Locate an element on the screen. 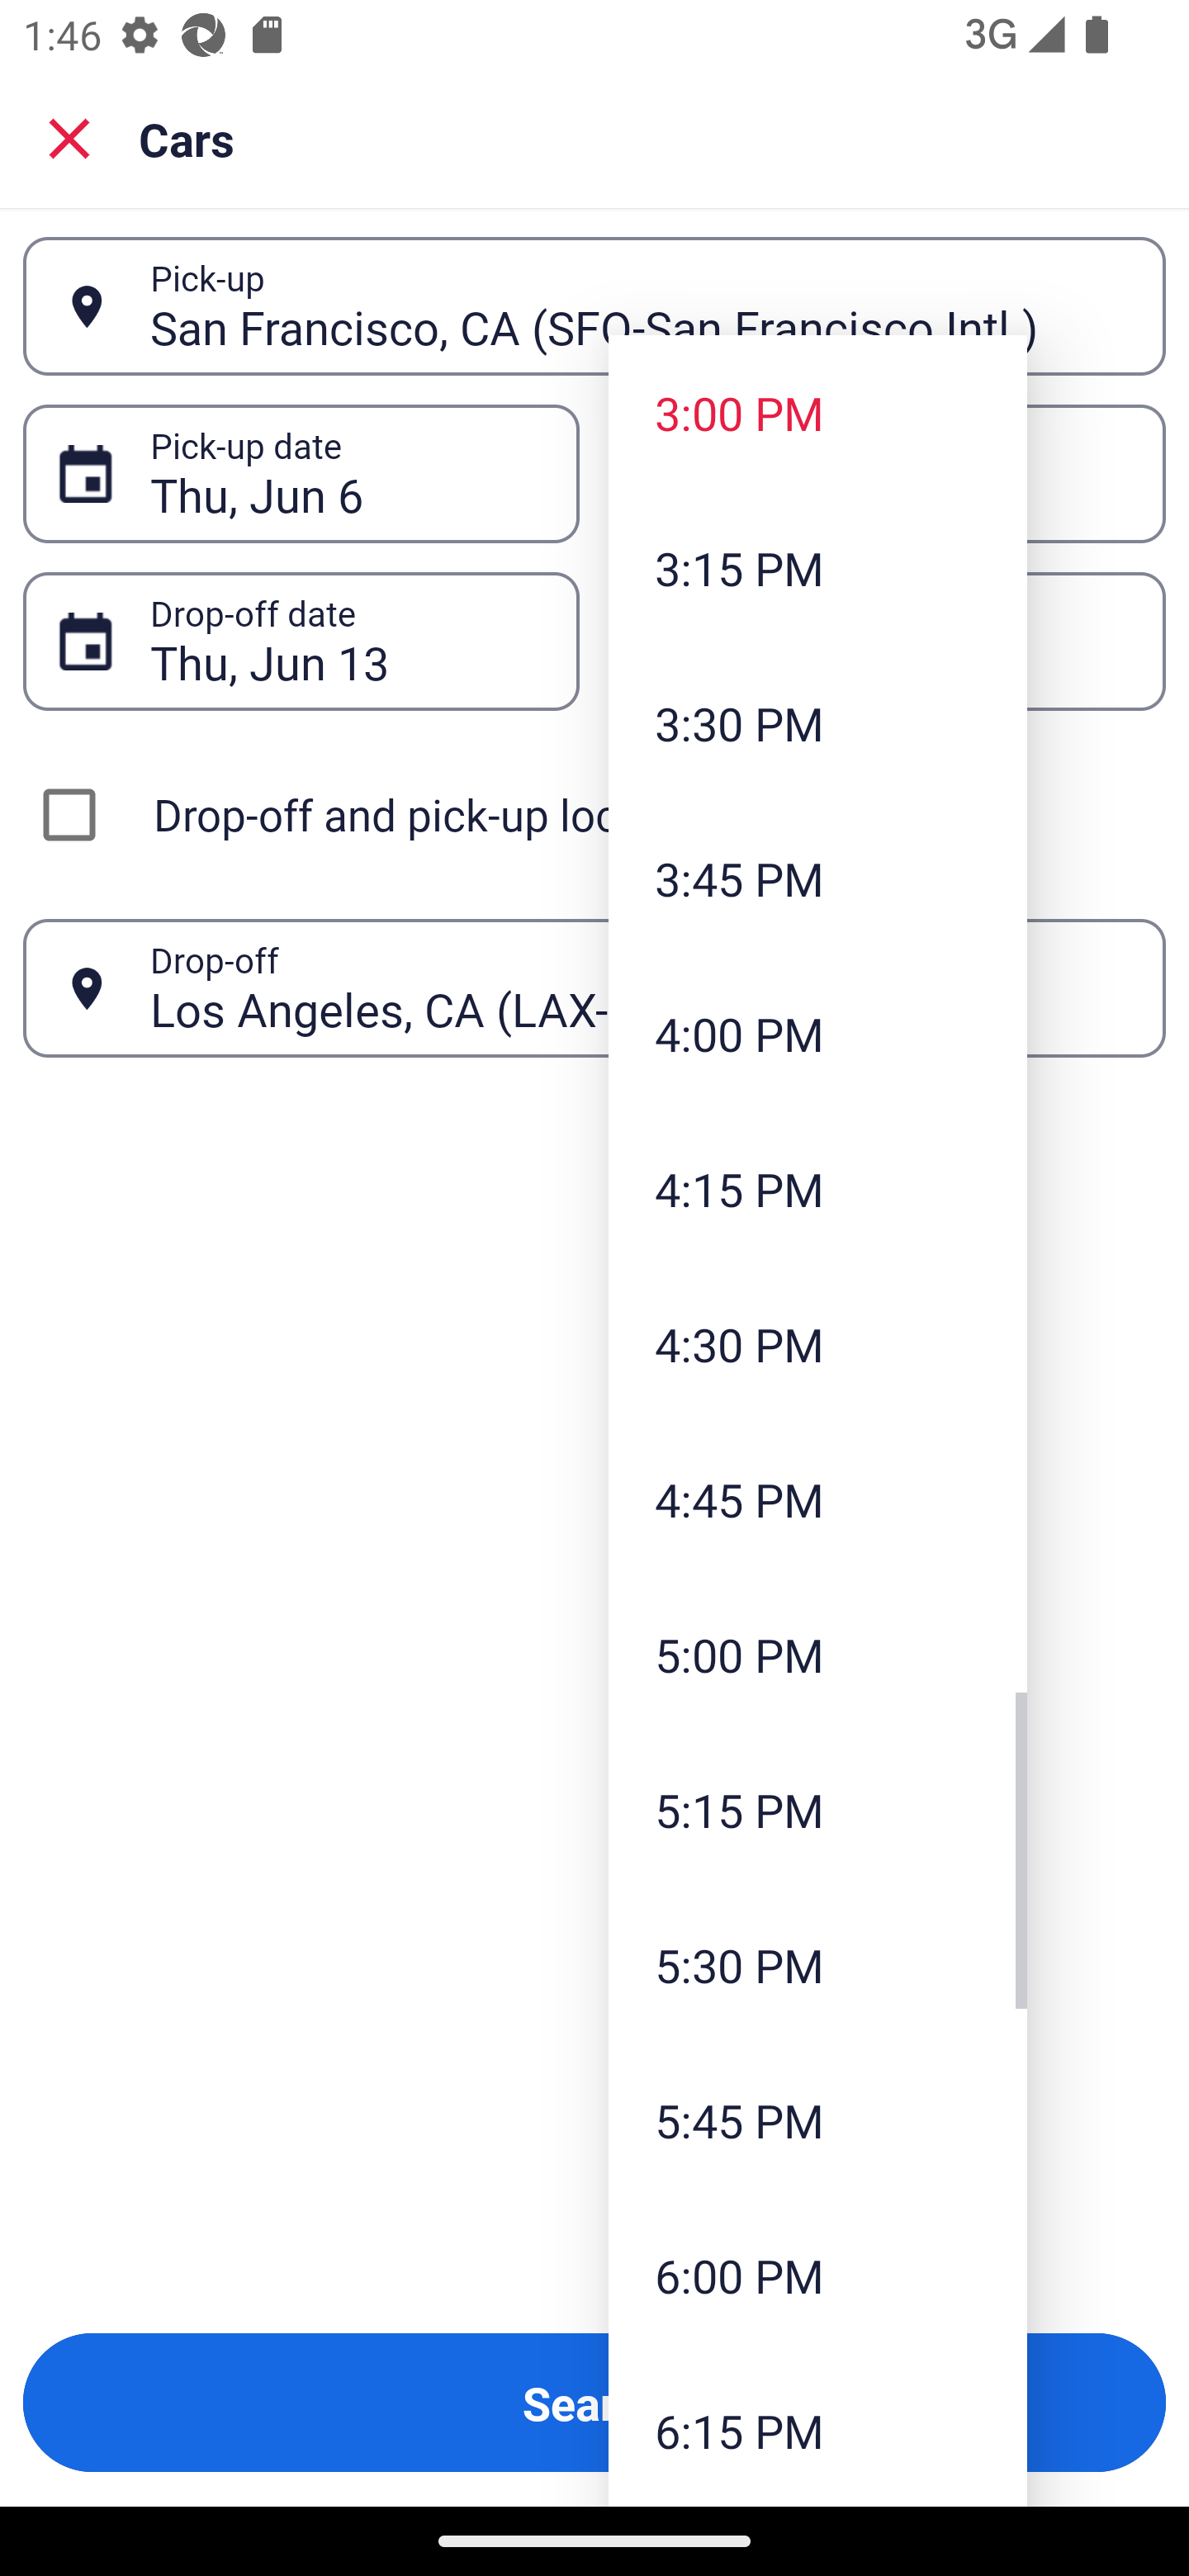 This screenshot has height=2576, width=1189. 5:15 PM is located at coordinates (817, 1809).